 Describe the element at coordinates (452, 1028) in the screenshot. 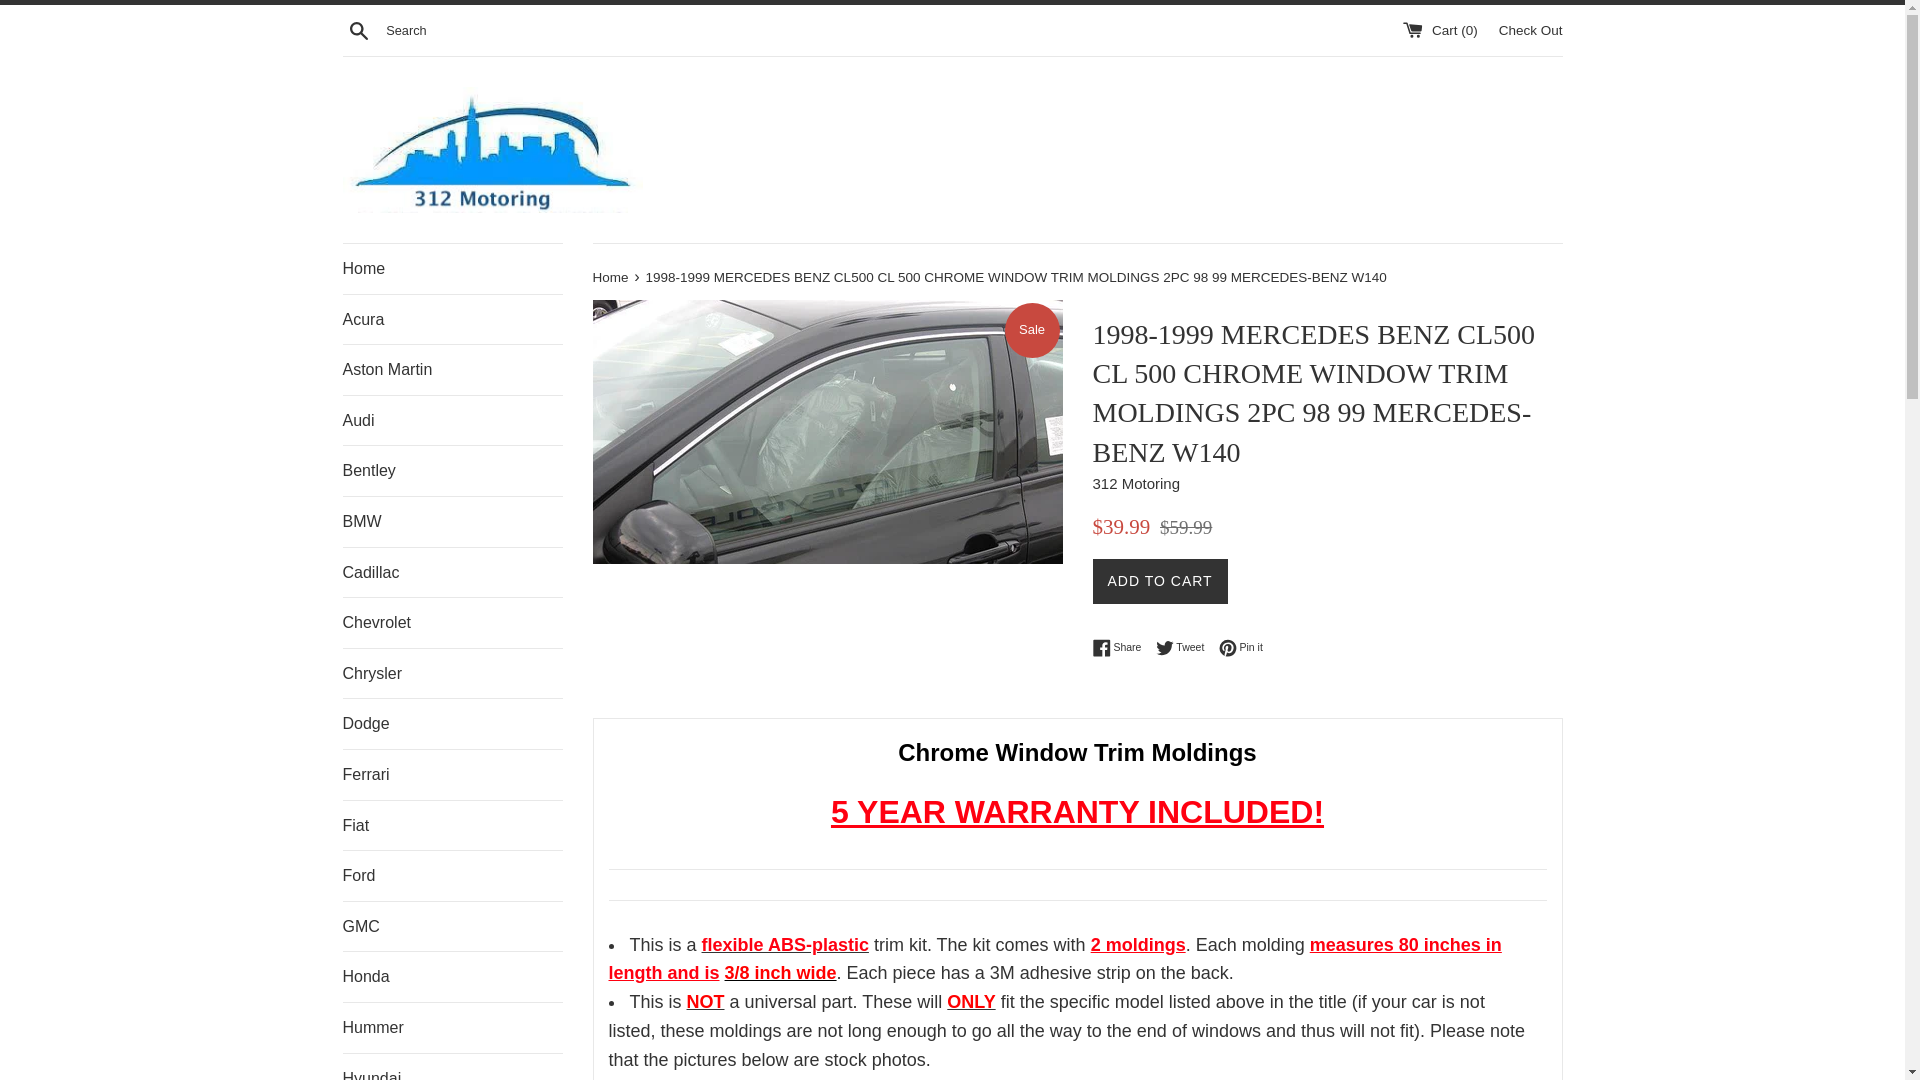

I see `Hummer` at that location.